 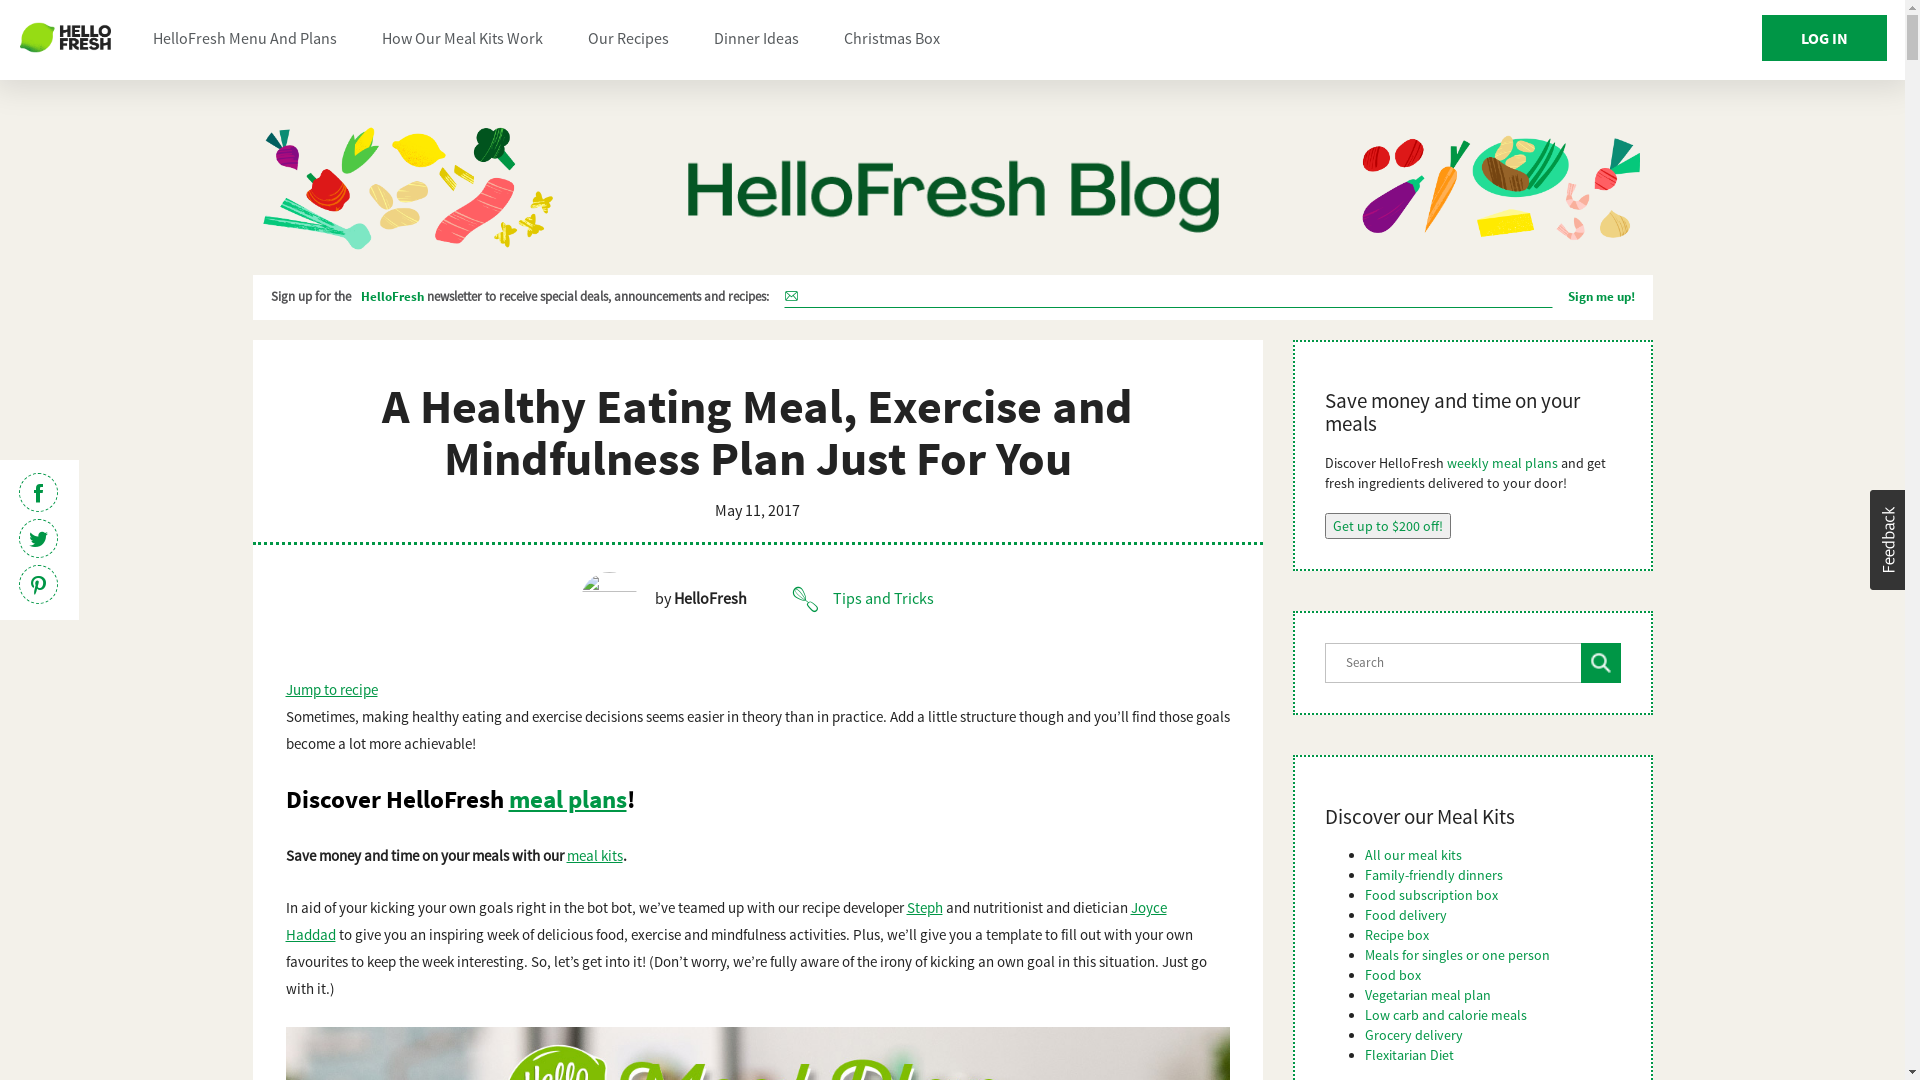 I want to click on Tips and Tricks, so click(x=863, y=598).